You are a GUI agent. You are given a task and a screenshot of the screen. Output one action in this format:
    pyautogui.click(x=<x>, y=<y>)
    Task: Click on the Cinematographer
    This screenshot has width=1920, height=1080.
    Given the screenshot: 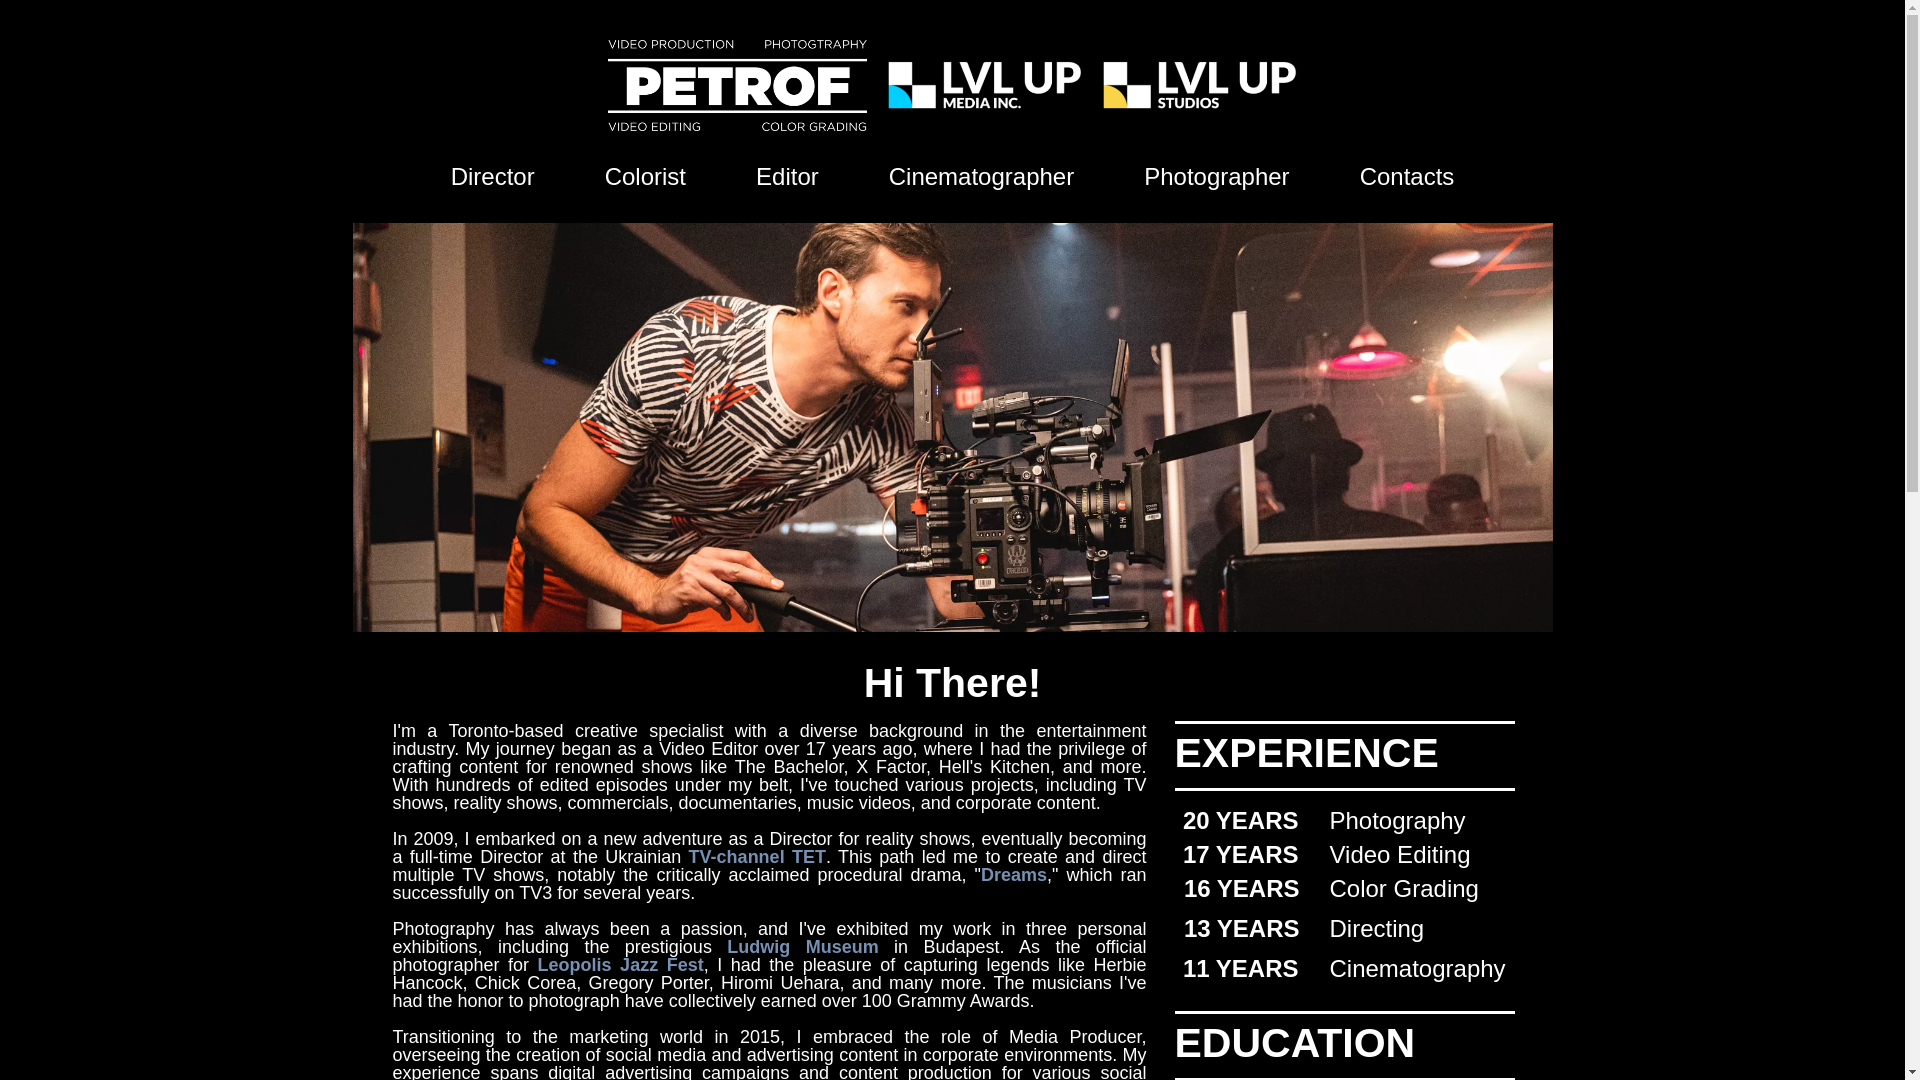 What is the action you would take?
    pyautogui.click(x=981, y=177)
    